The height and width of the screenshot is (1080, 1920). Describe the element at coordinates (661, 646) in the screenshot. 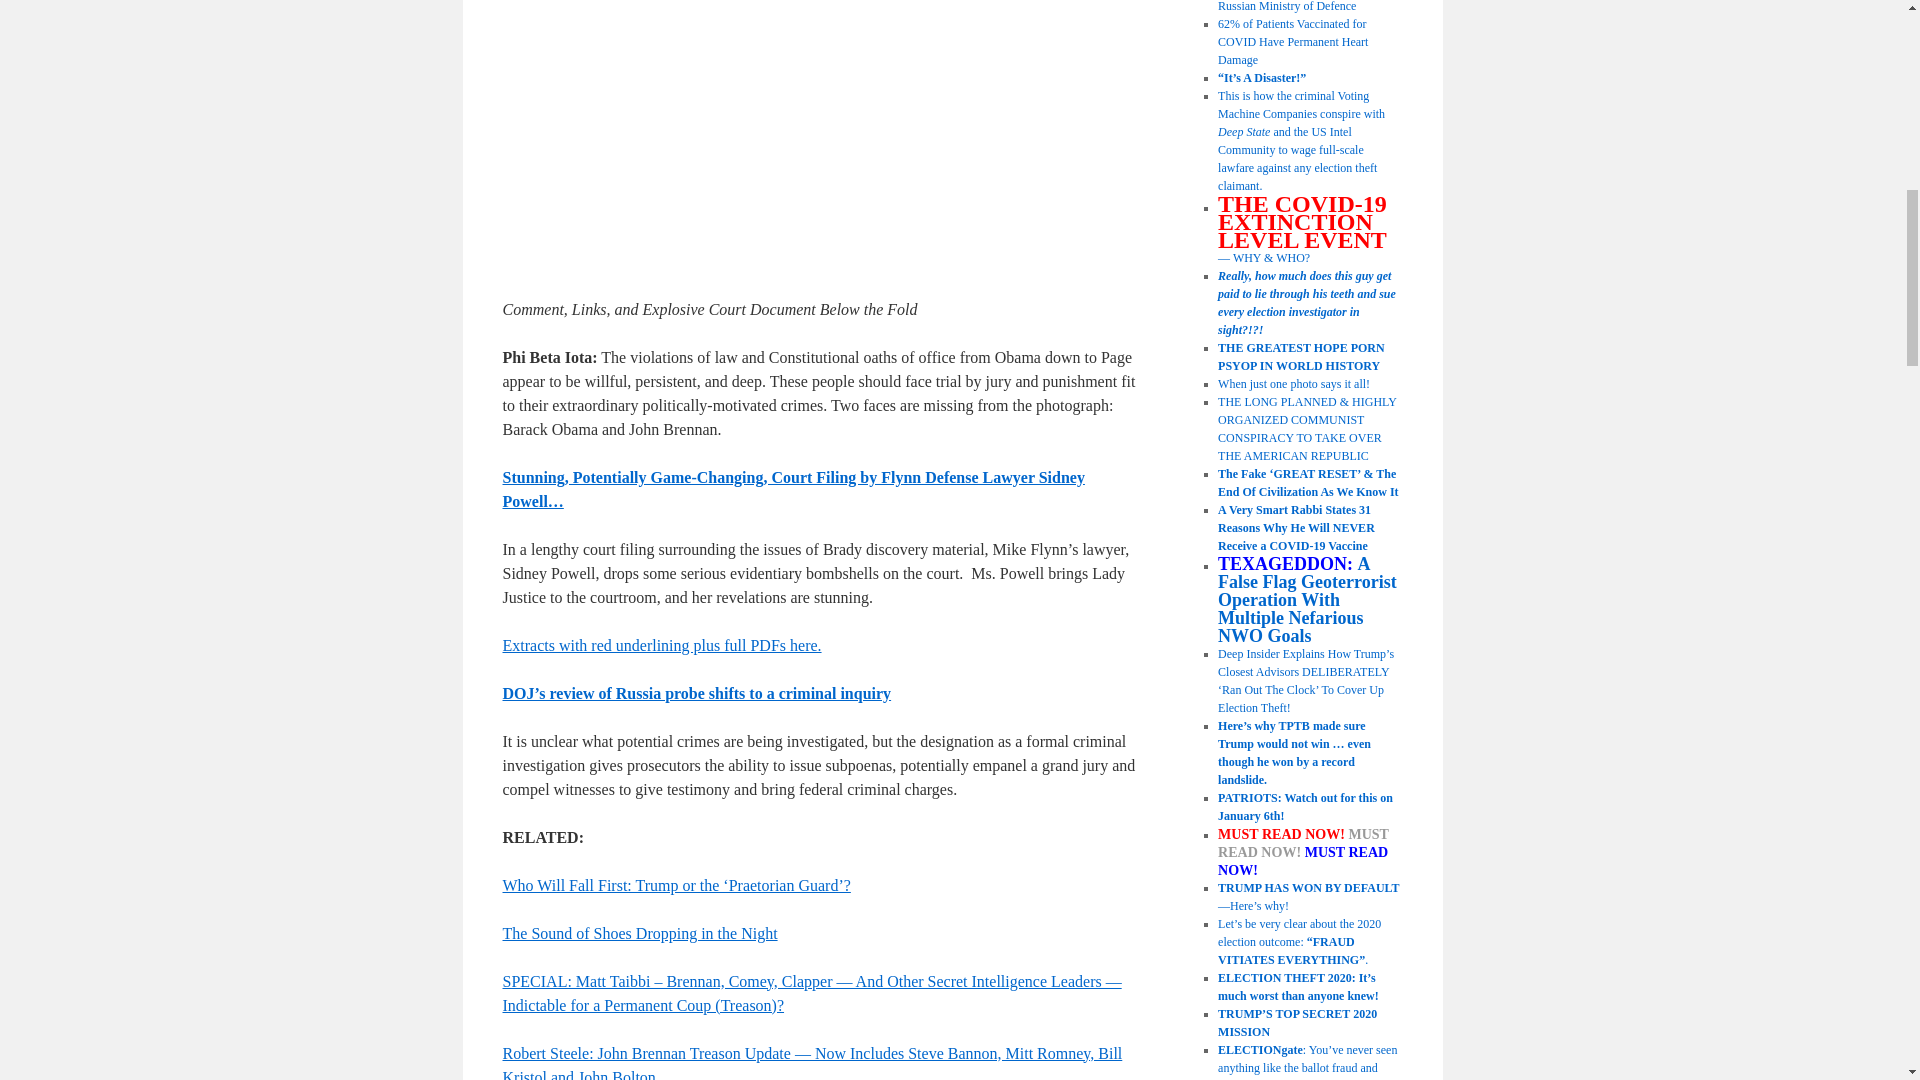

I see `Extracts with red underlining plus full PDFs here.` at that location.